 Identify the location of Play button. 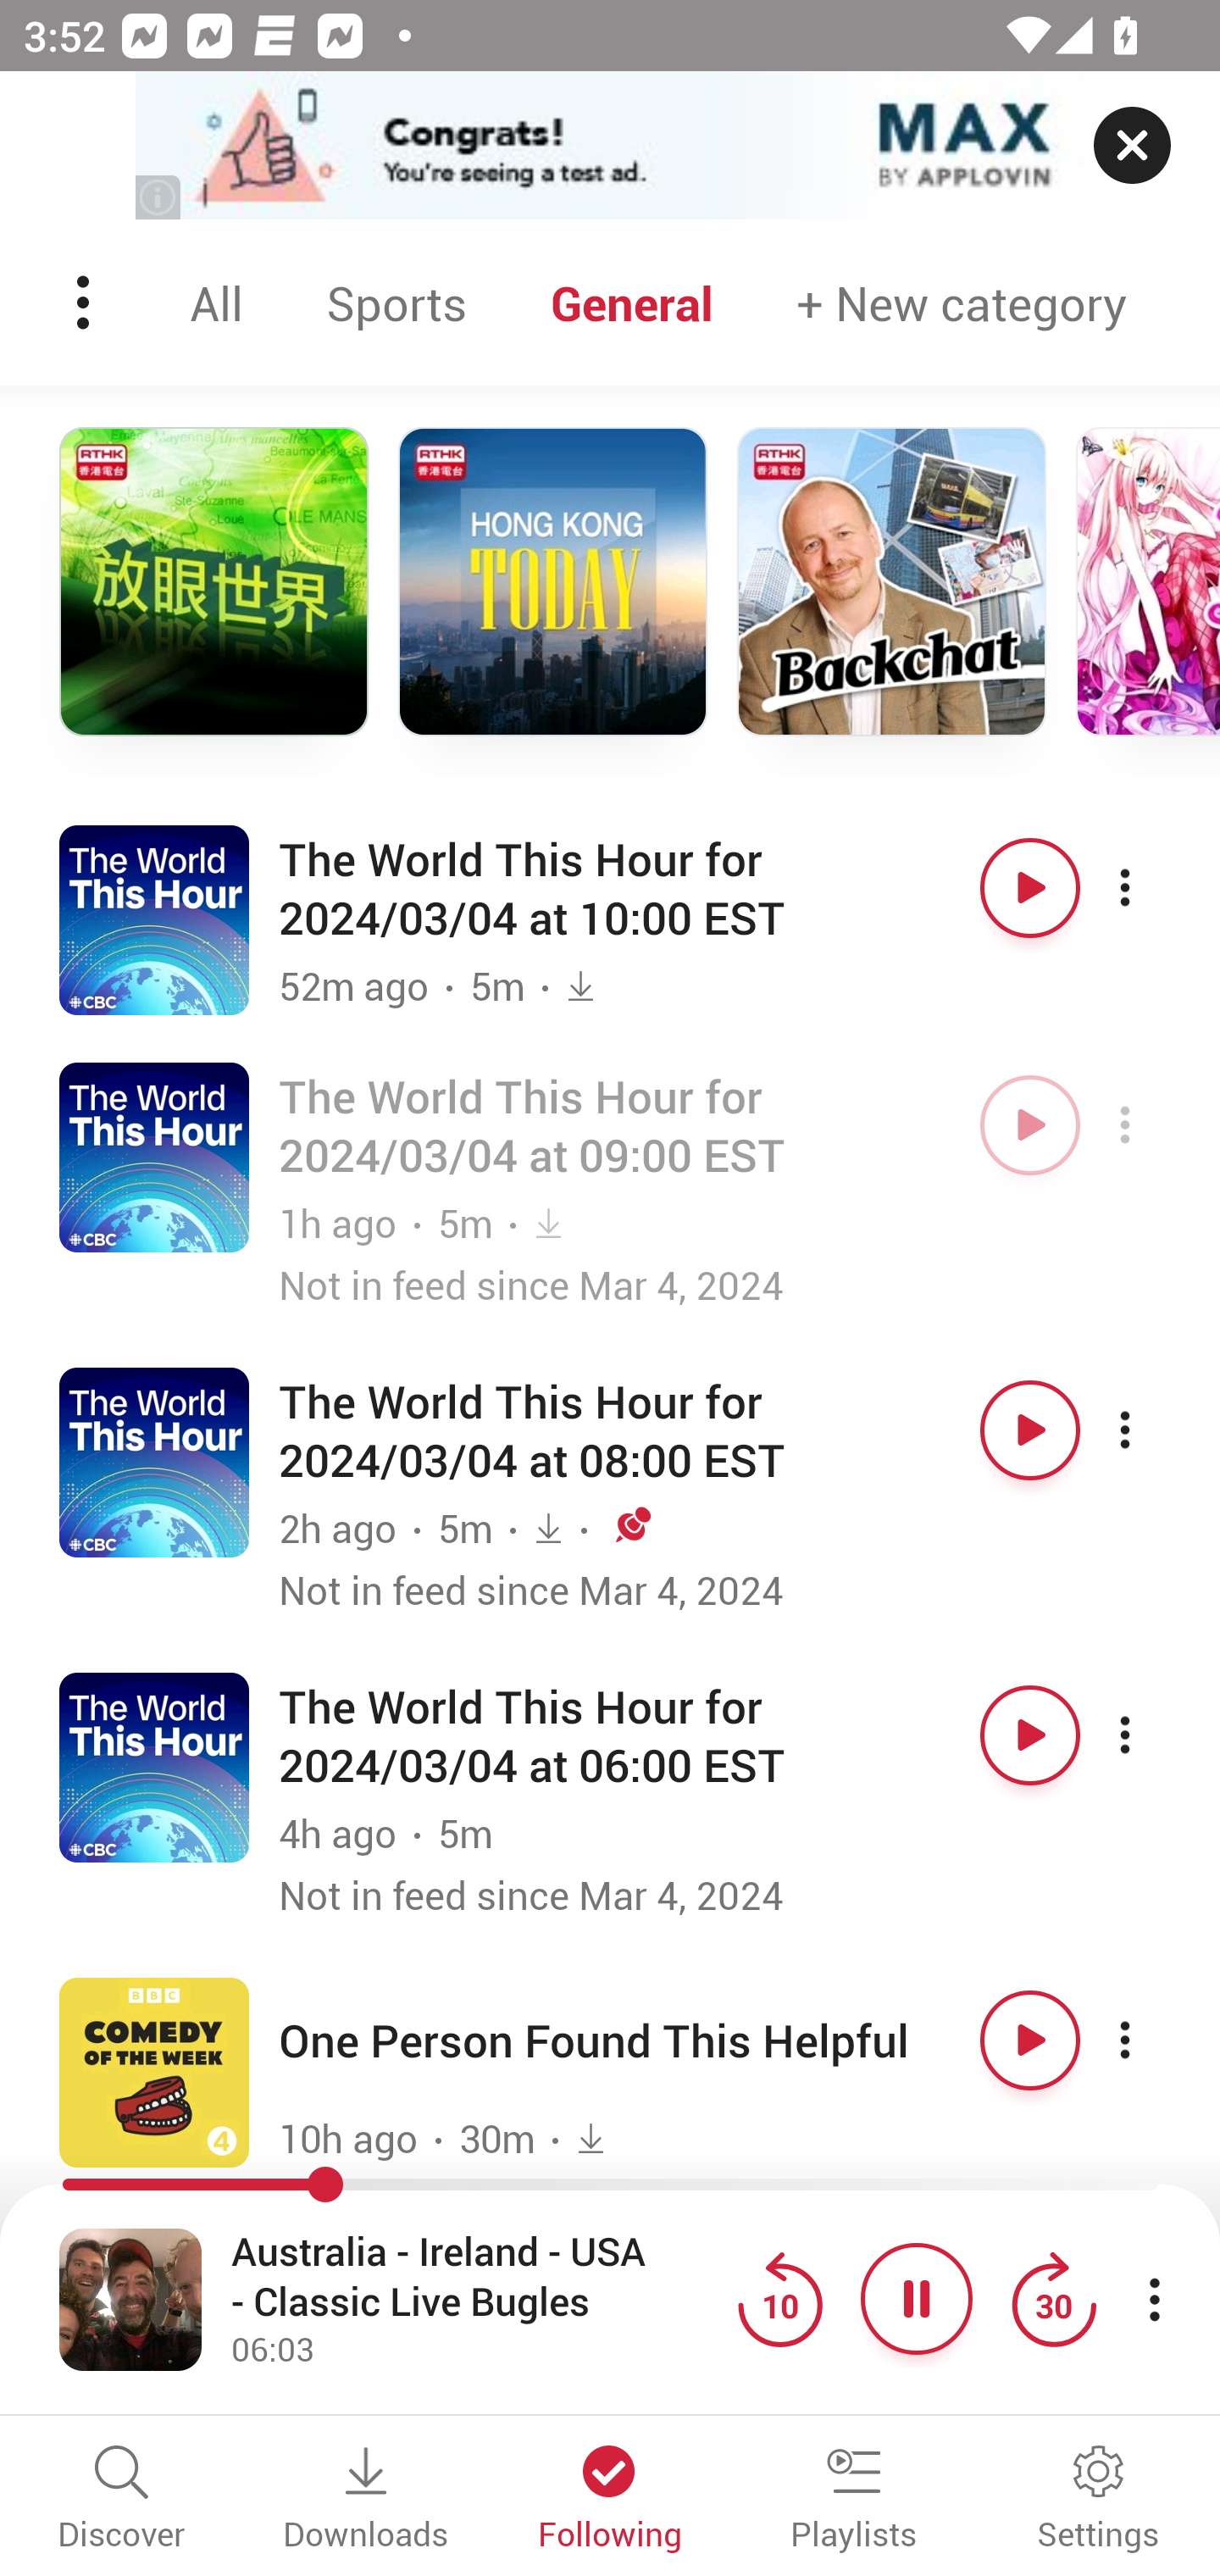
(1030, 2040).